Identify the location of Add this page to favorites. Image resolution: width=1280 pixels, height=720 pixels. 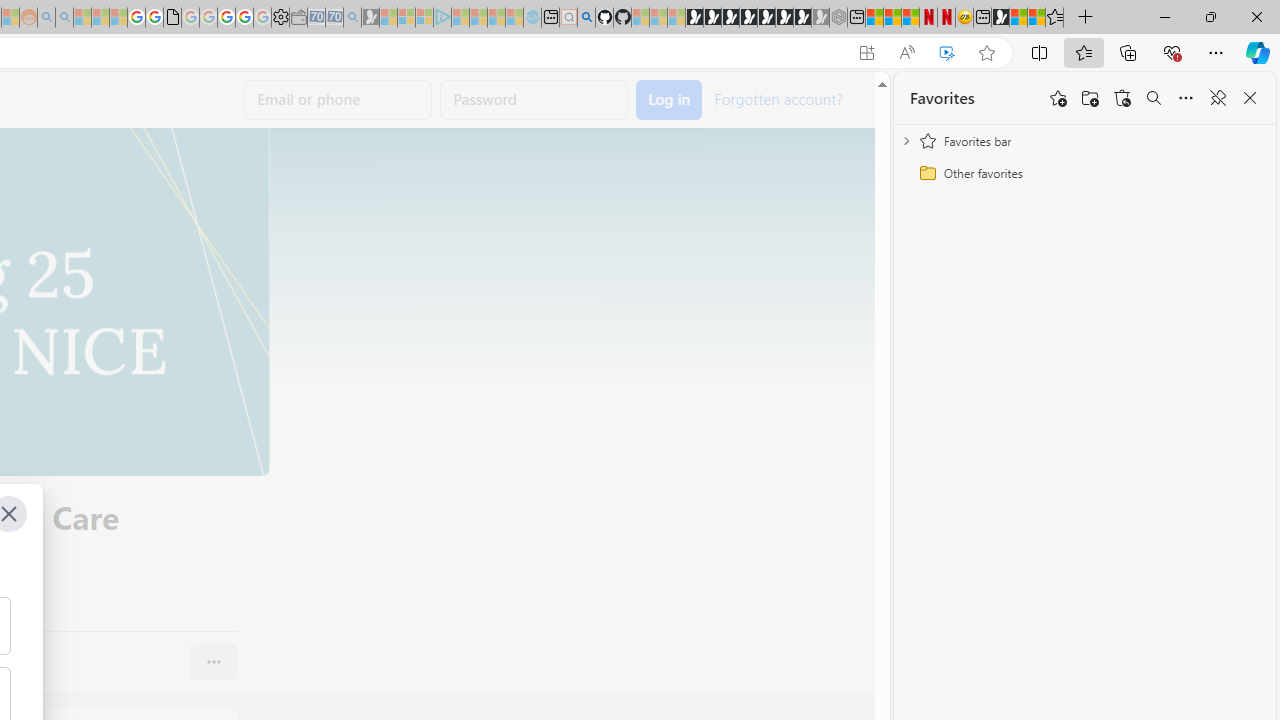
(1058, 98).